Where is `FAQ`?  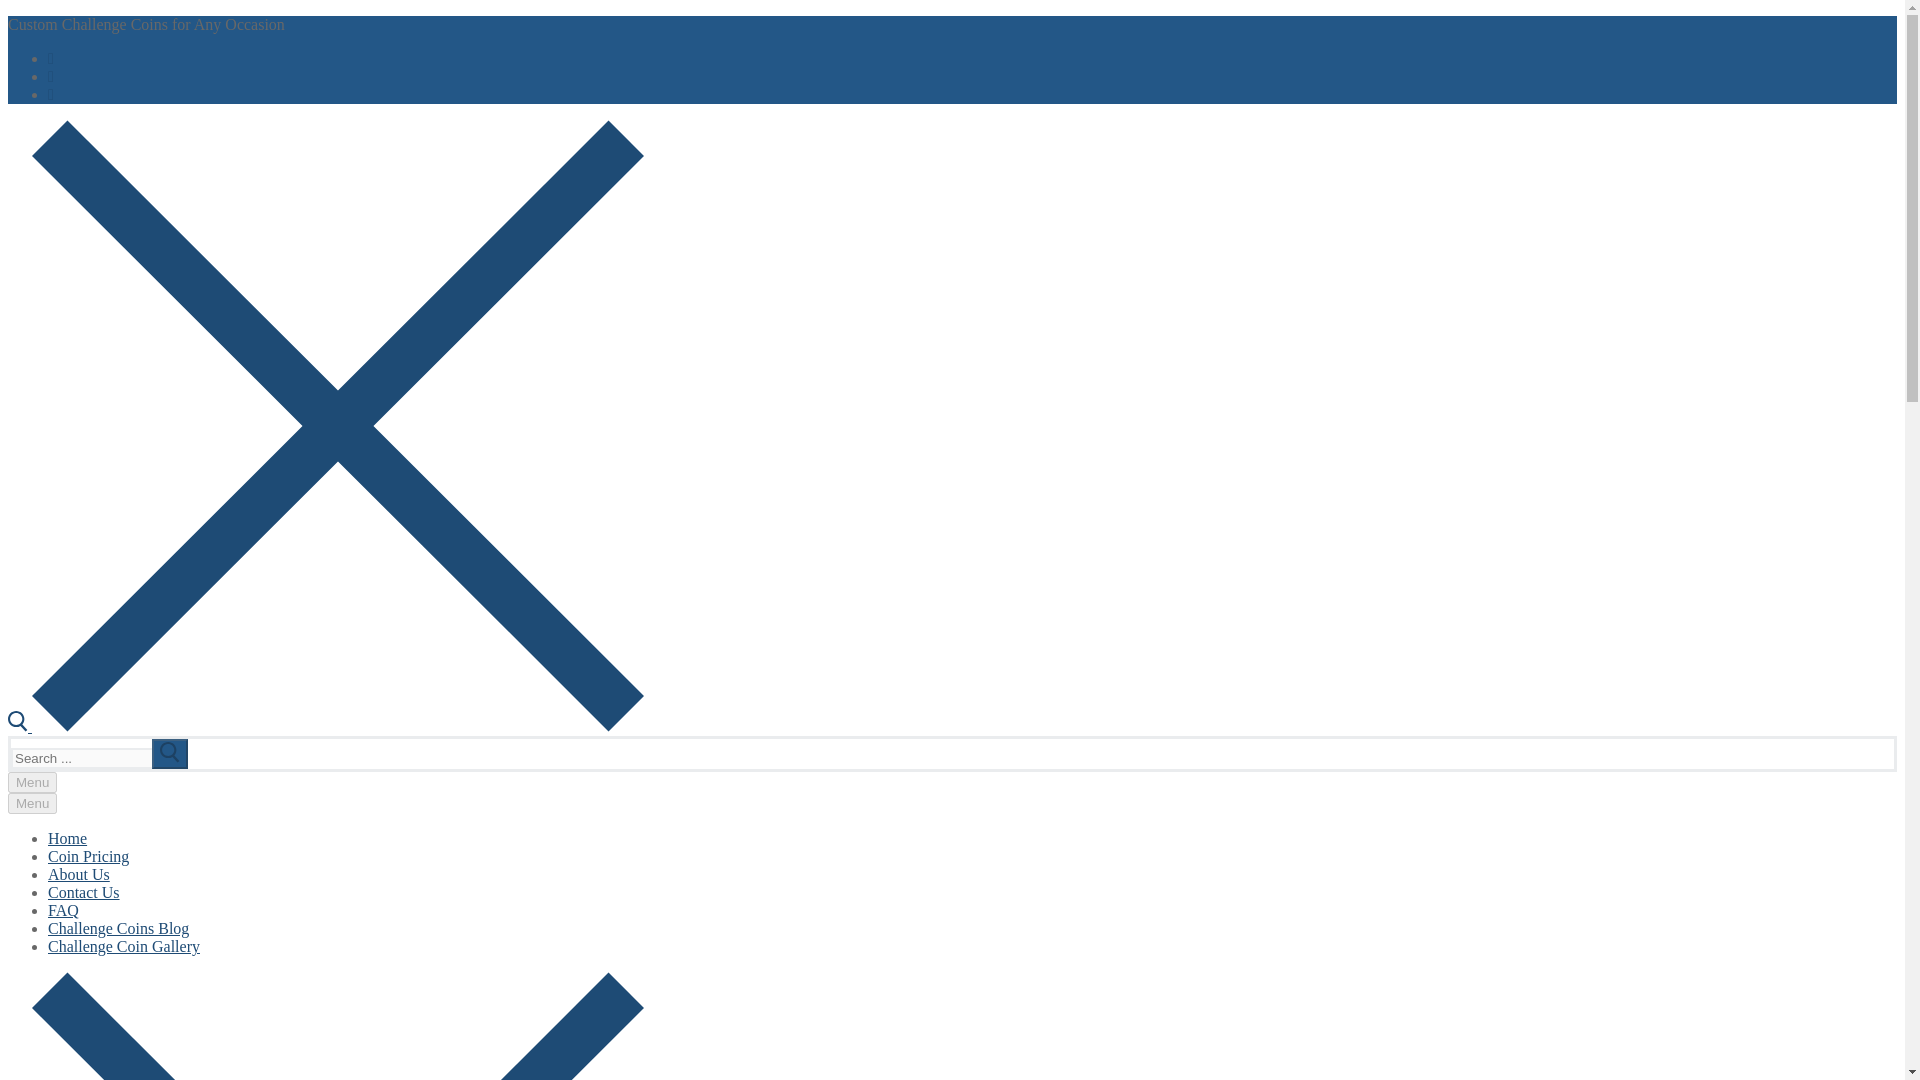 FAQ is located at coordinates (63, 910).